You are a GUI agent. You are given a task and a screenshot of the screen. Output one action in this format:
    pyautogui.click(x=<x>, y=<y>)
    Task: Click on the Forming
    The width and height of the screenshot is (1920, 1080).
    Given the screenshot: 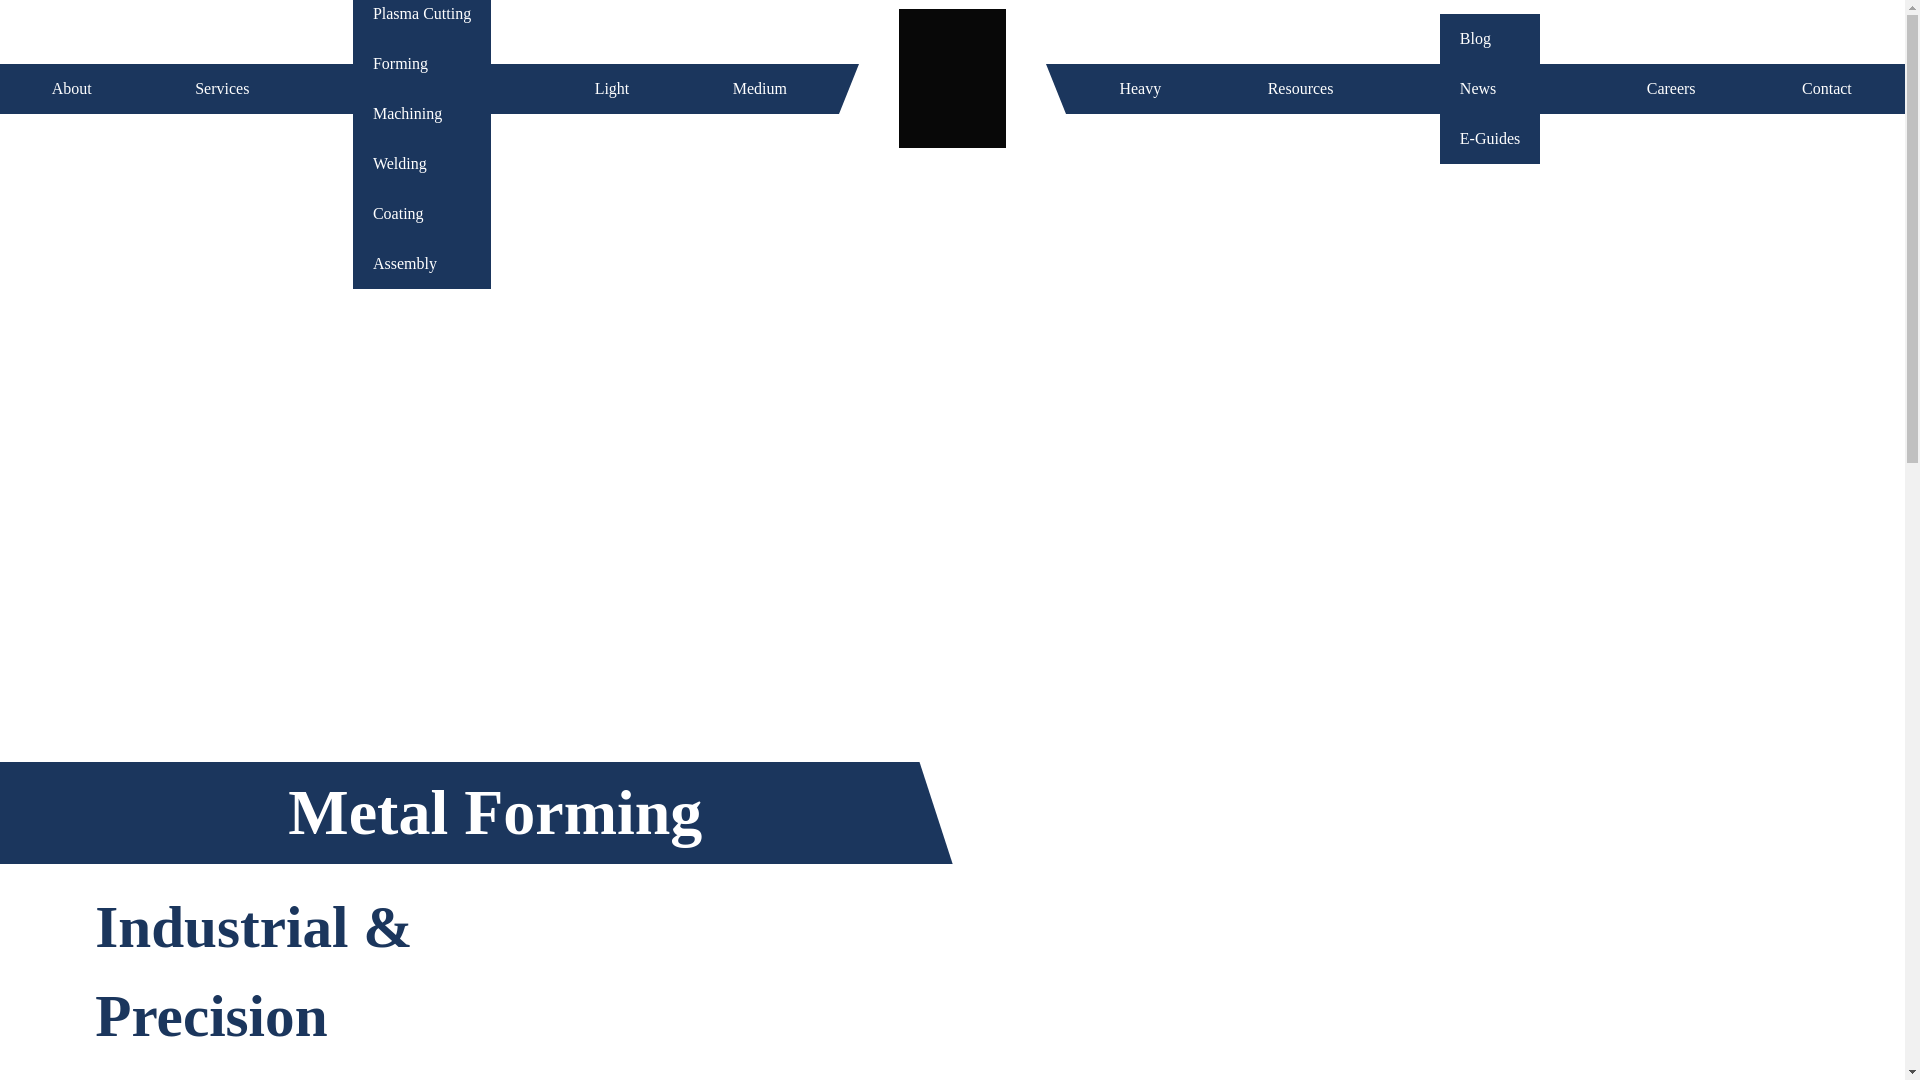 What is the action you would take?
    pyautogui.click(x=422, y=62)
    